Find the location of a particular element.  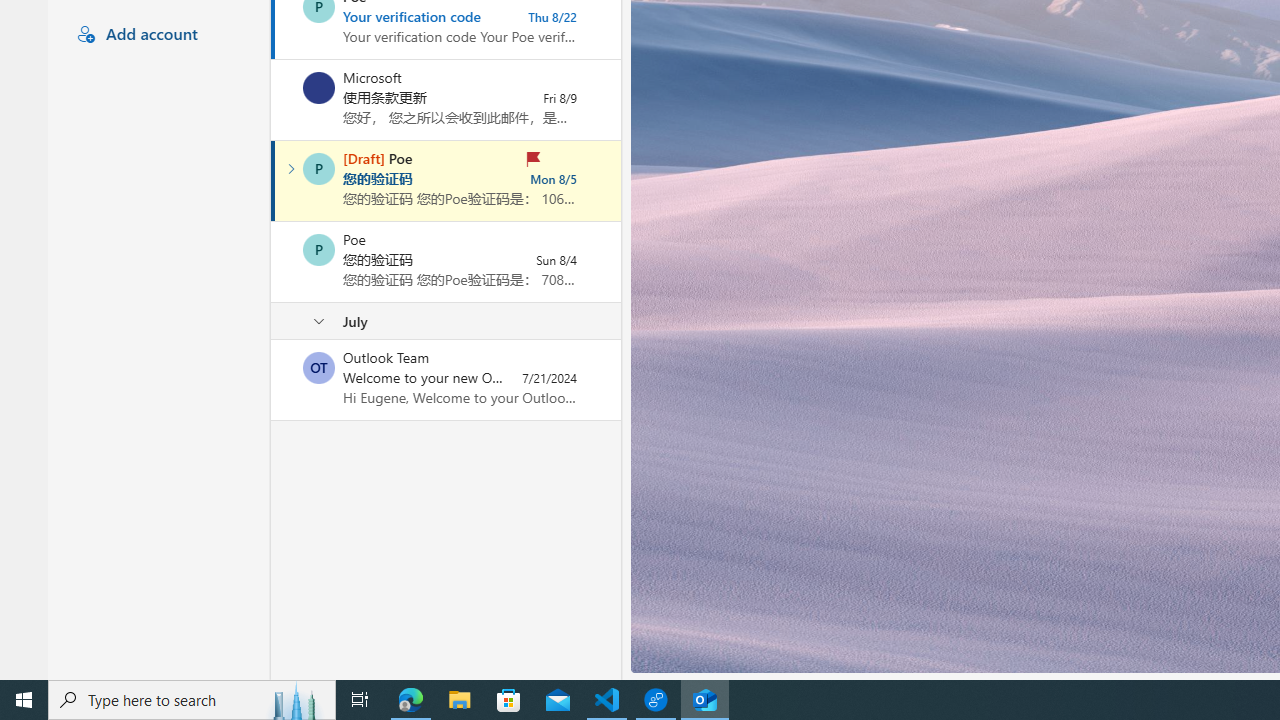

Microsoft is located at coordinates (319, 88).